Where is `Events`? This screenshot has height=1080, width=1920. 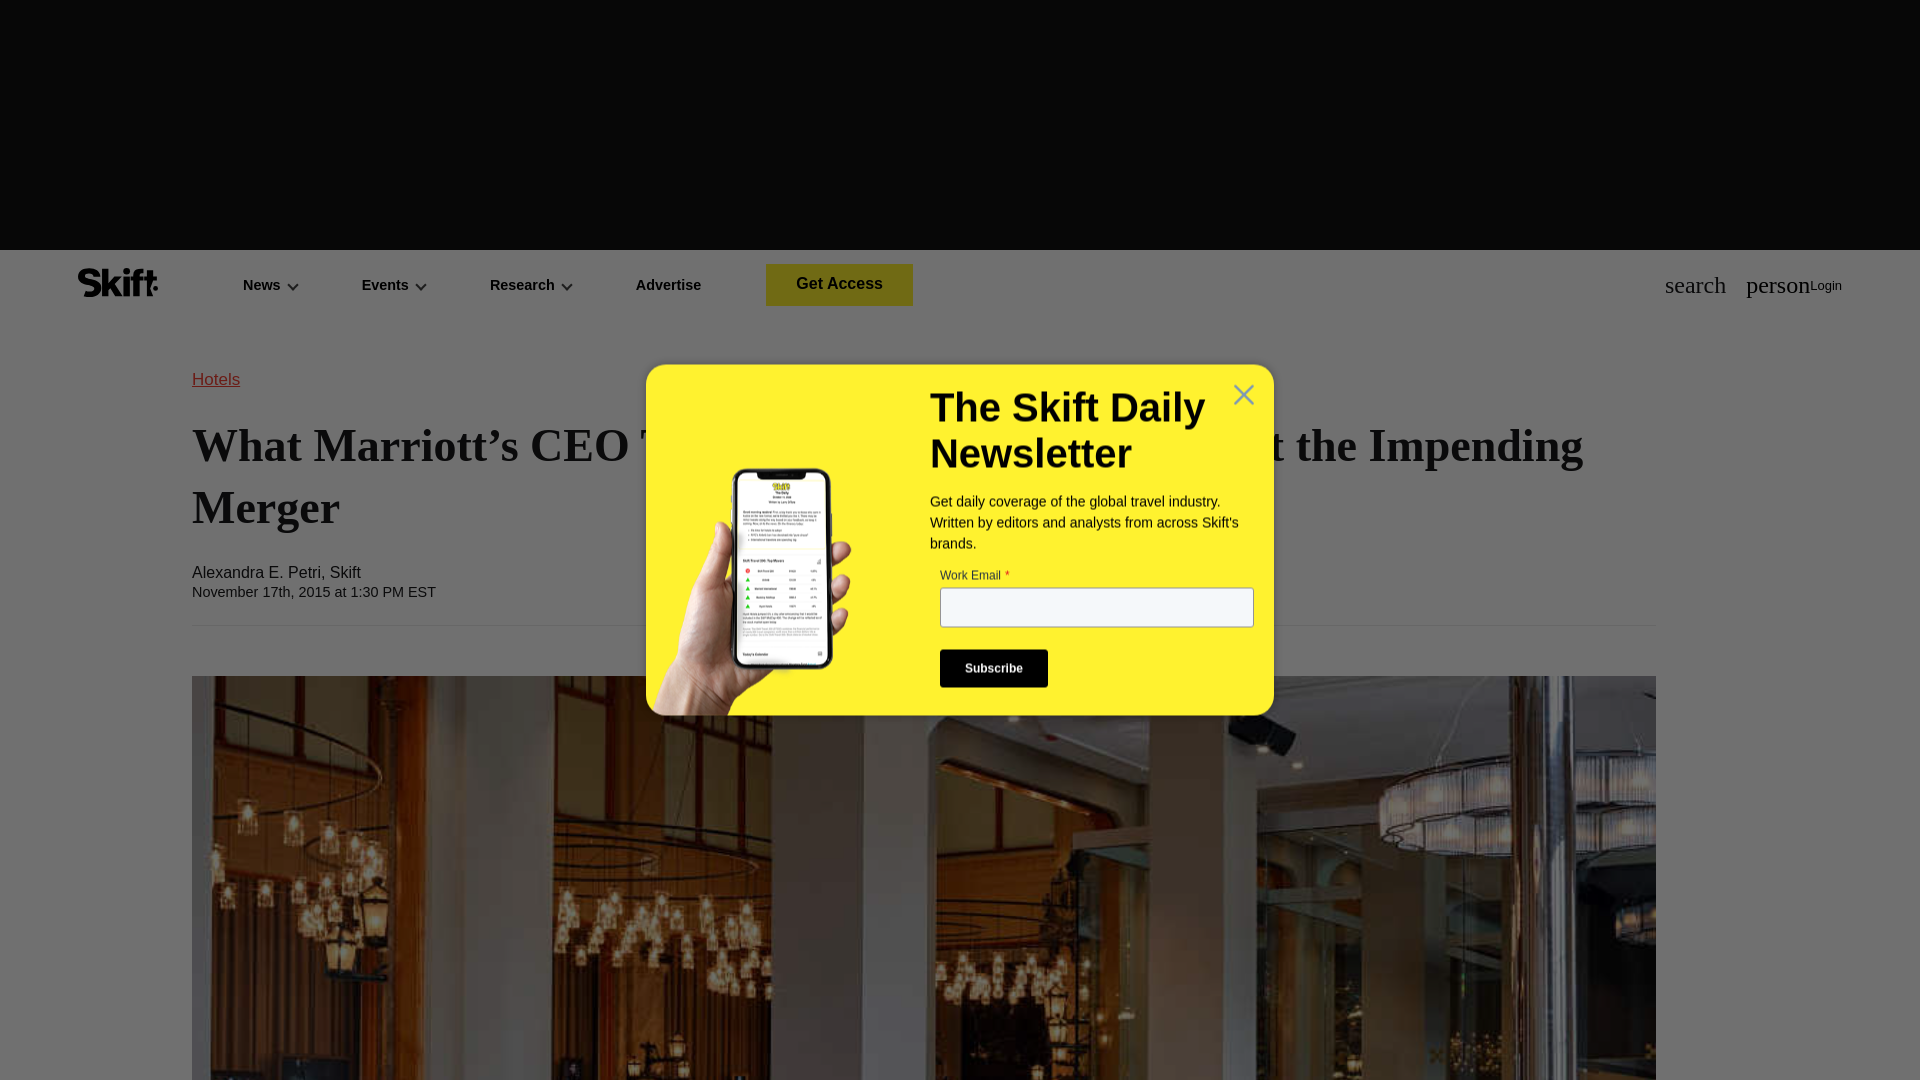 Events is located at coordinates (393, 284).